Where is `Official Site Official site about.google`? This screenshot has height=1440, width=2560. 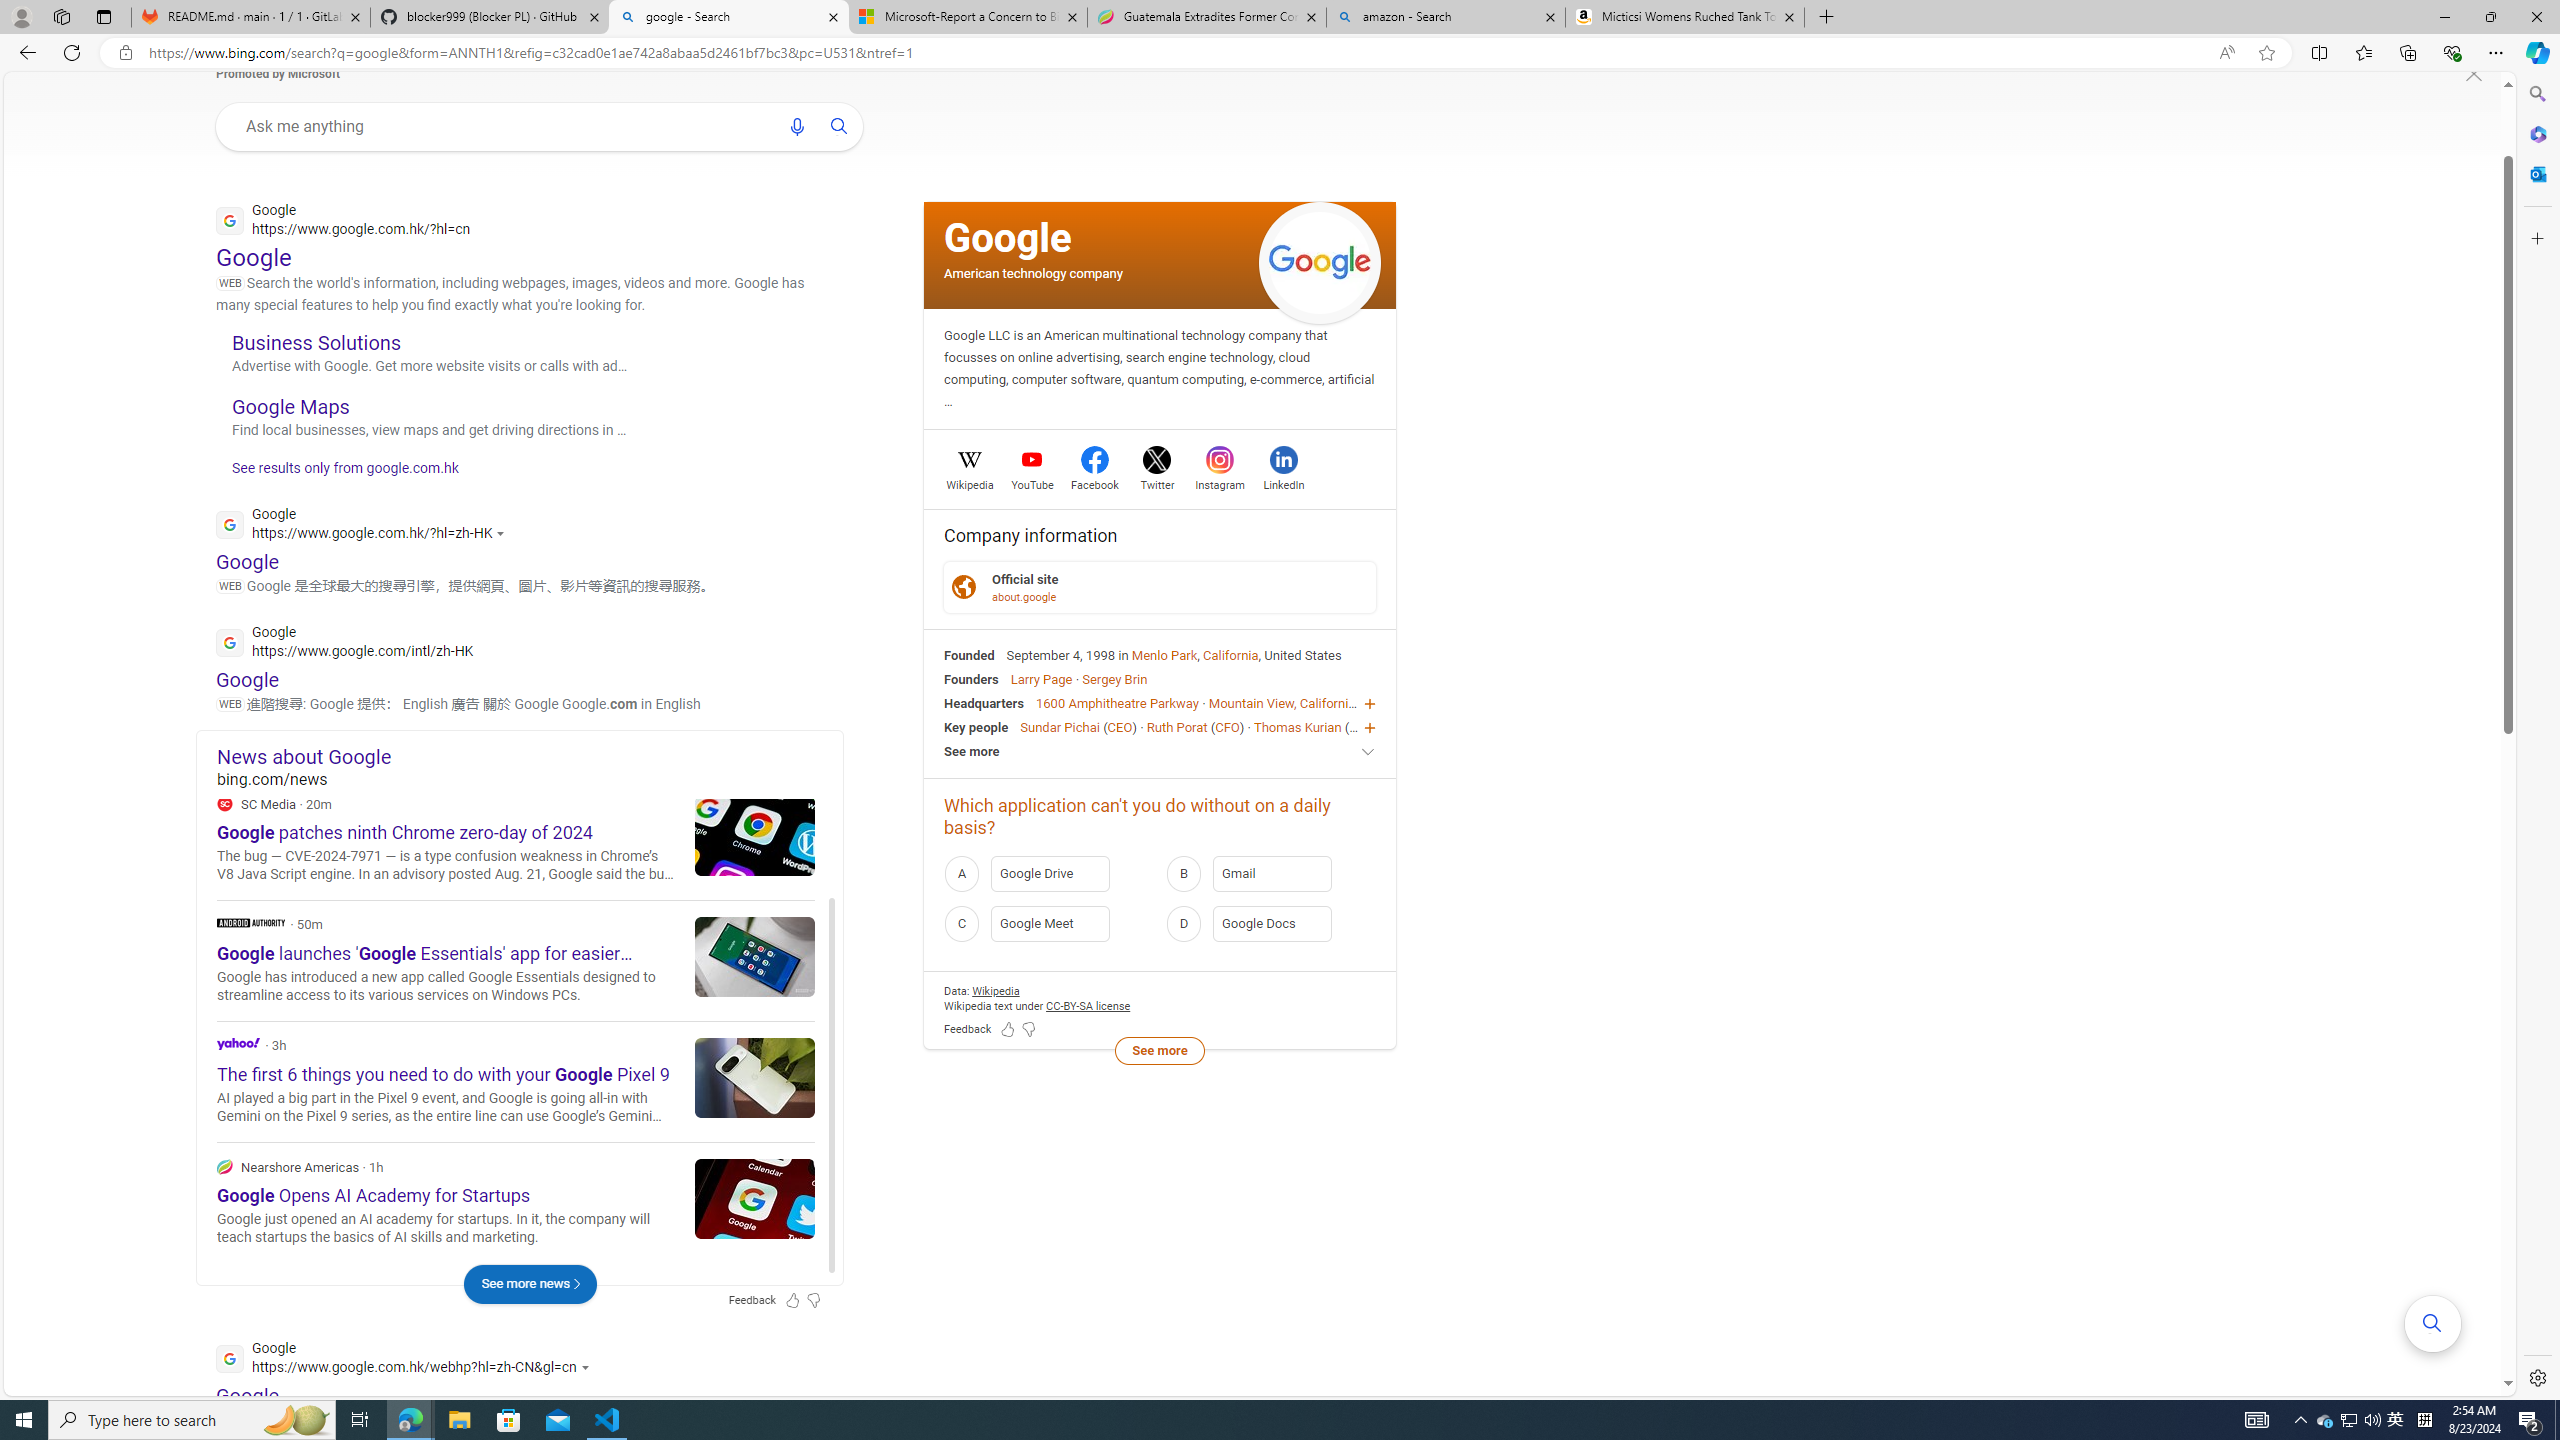
Official Site Official site about.google is located at coordinates (1160, 586).